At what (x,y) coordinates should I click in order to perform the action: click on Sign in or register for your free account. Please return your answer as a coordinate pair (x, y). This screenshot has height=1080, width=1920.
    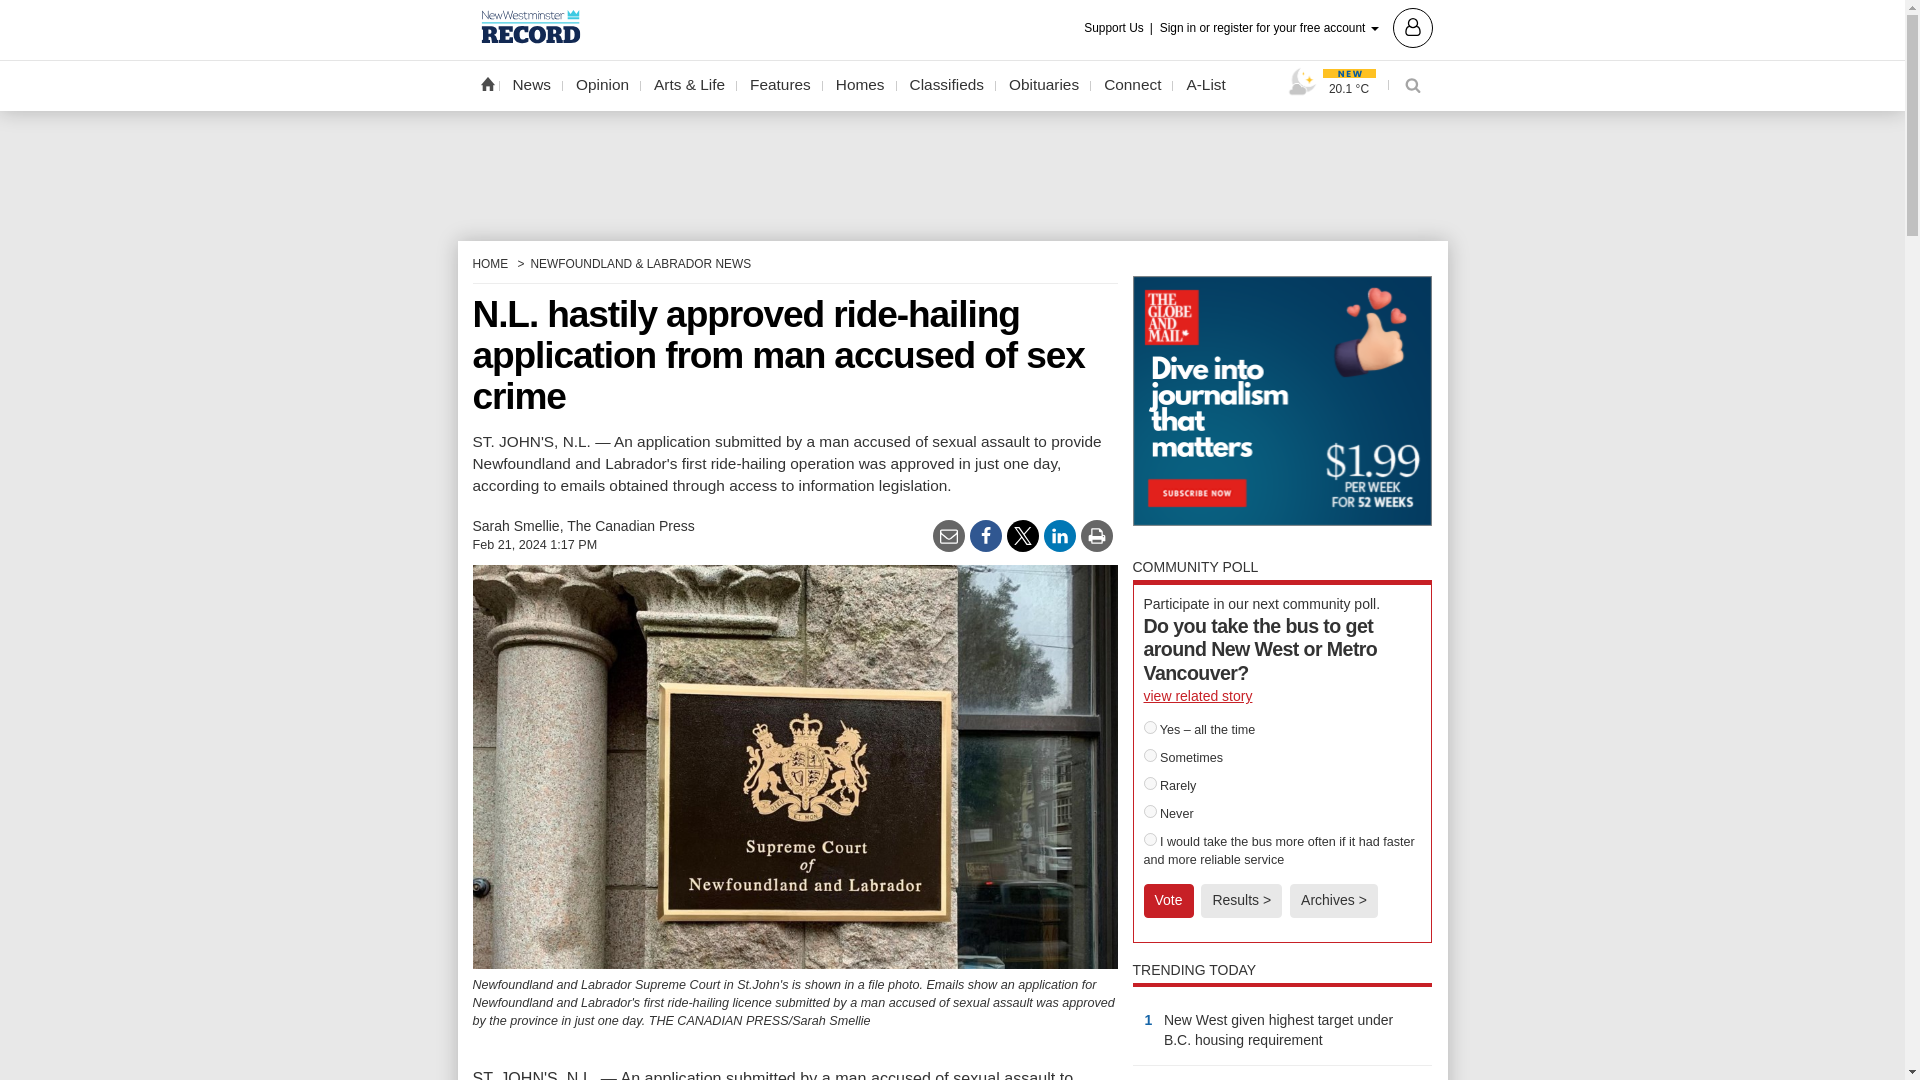
    Looking at the image, I should click on (1296, 26).